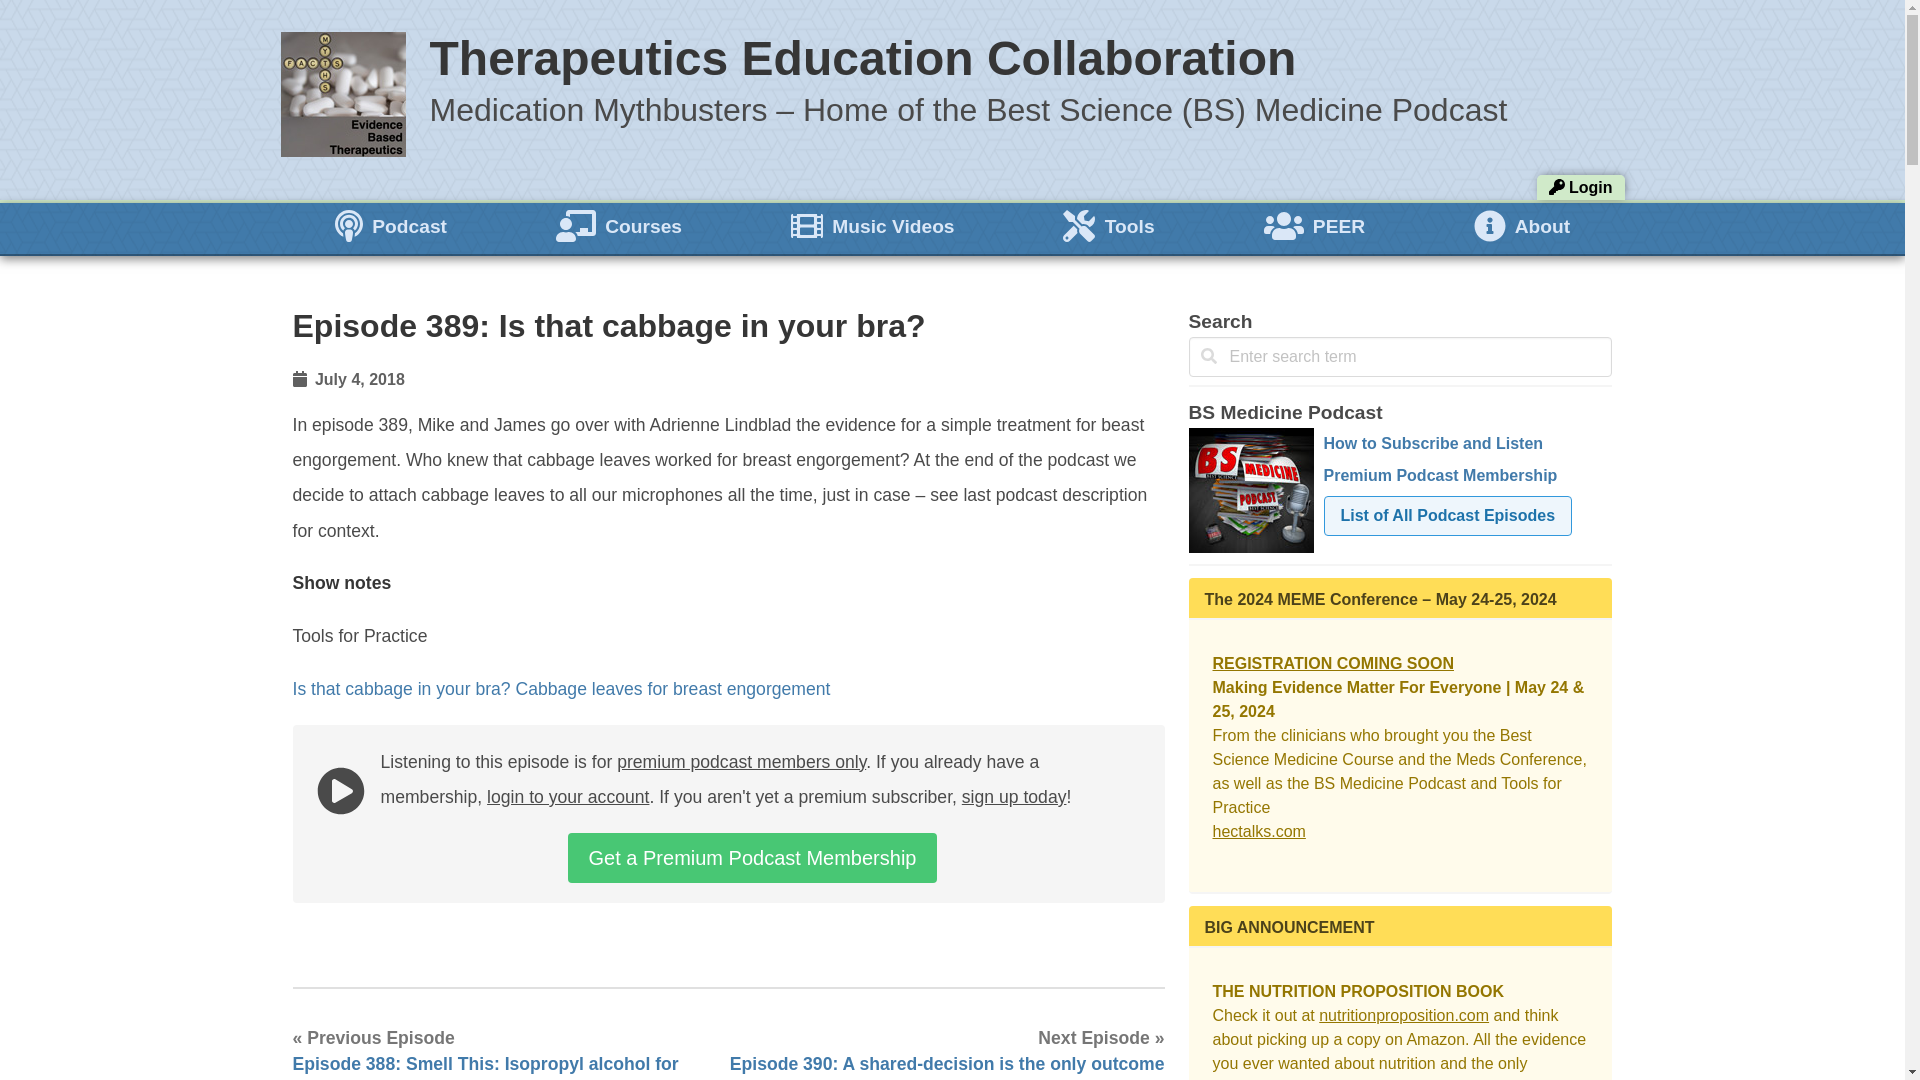  Describe the element at coordinates (872, 225) in the screenshot. I see `Music Videos` at that location.